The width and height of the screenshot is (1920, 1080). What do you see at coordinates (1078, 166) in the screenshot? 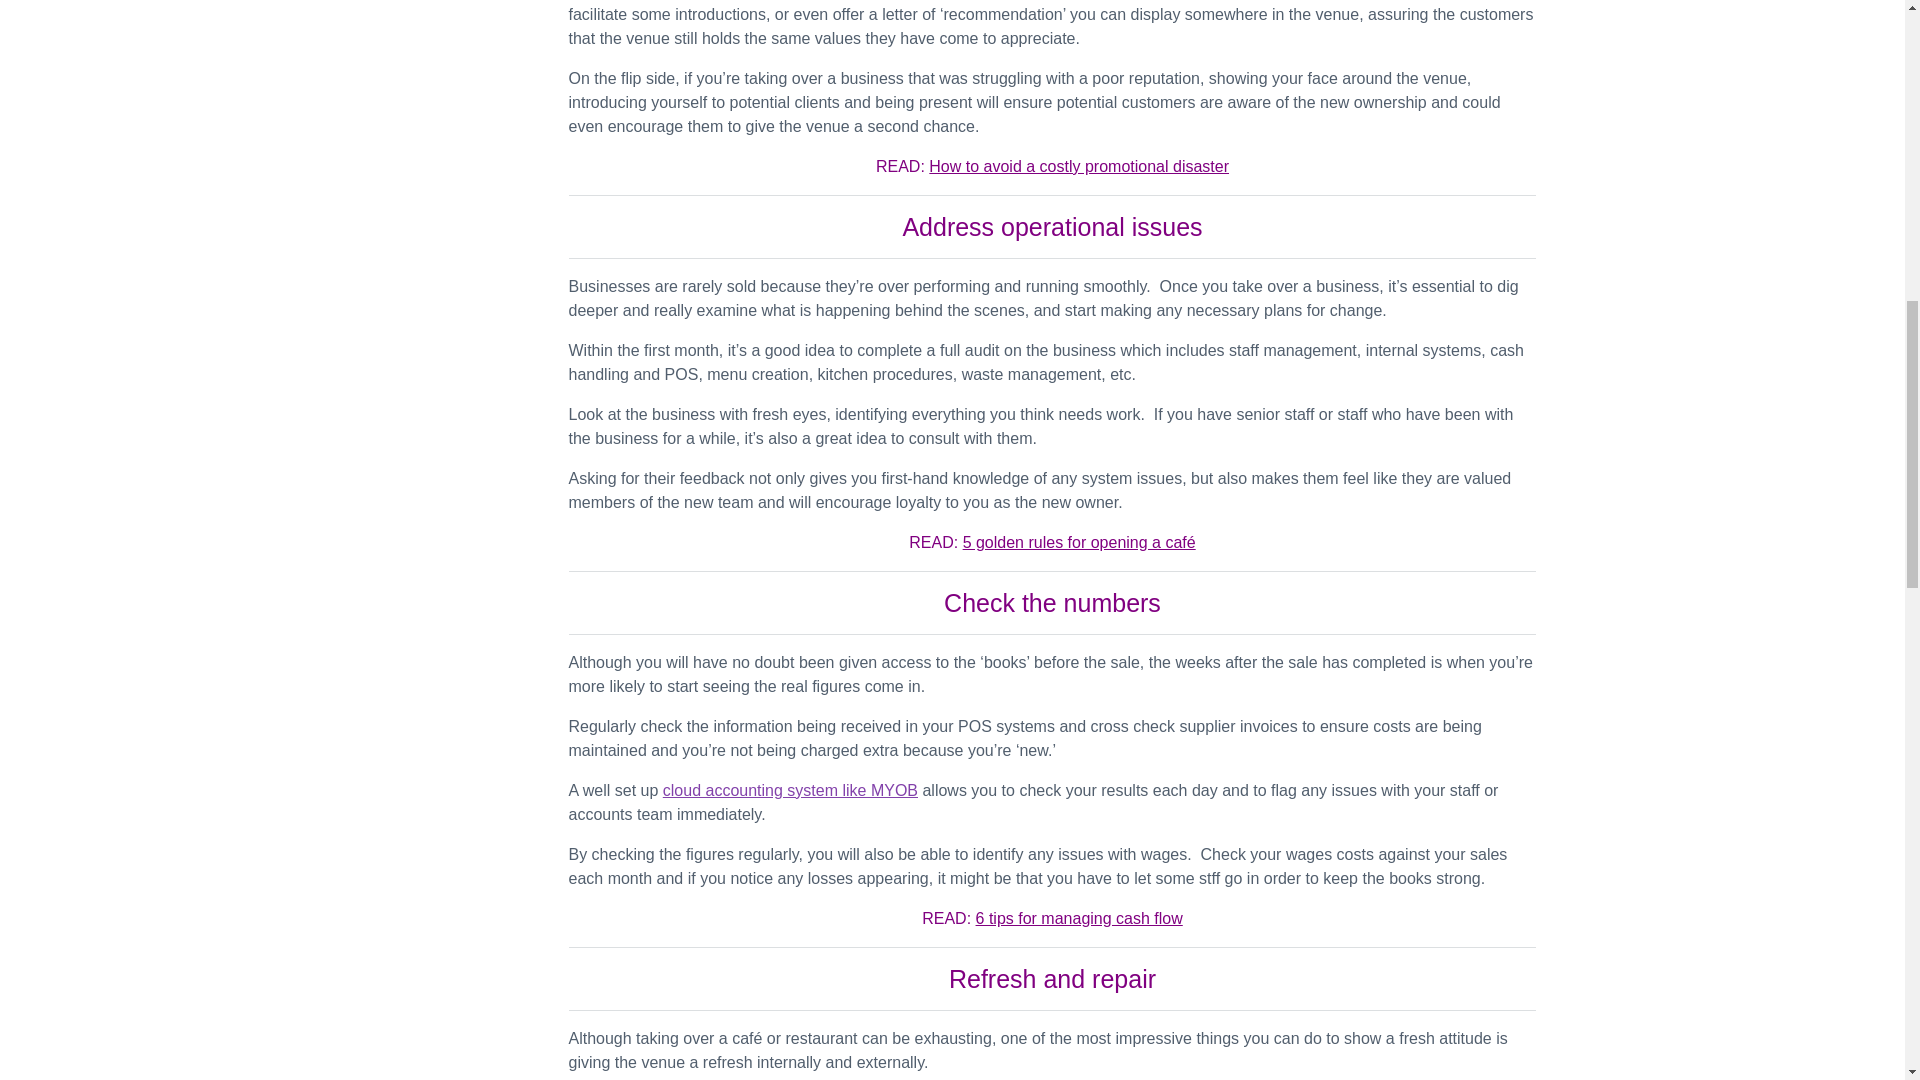
I see `How to avoid a costly promotional disaster` at bounding box center [1078, 166].